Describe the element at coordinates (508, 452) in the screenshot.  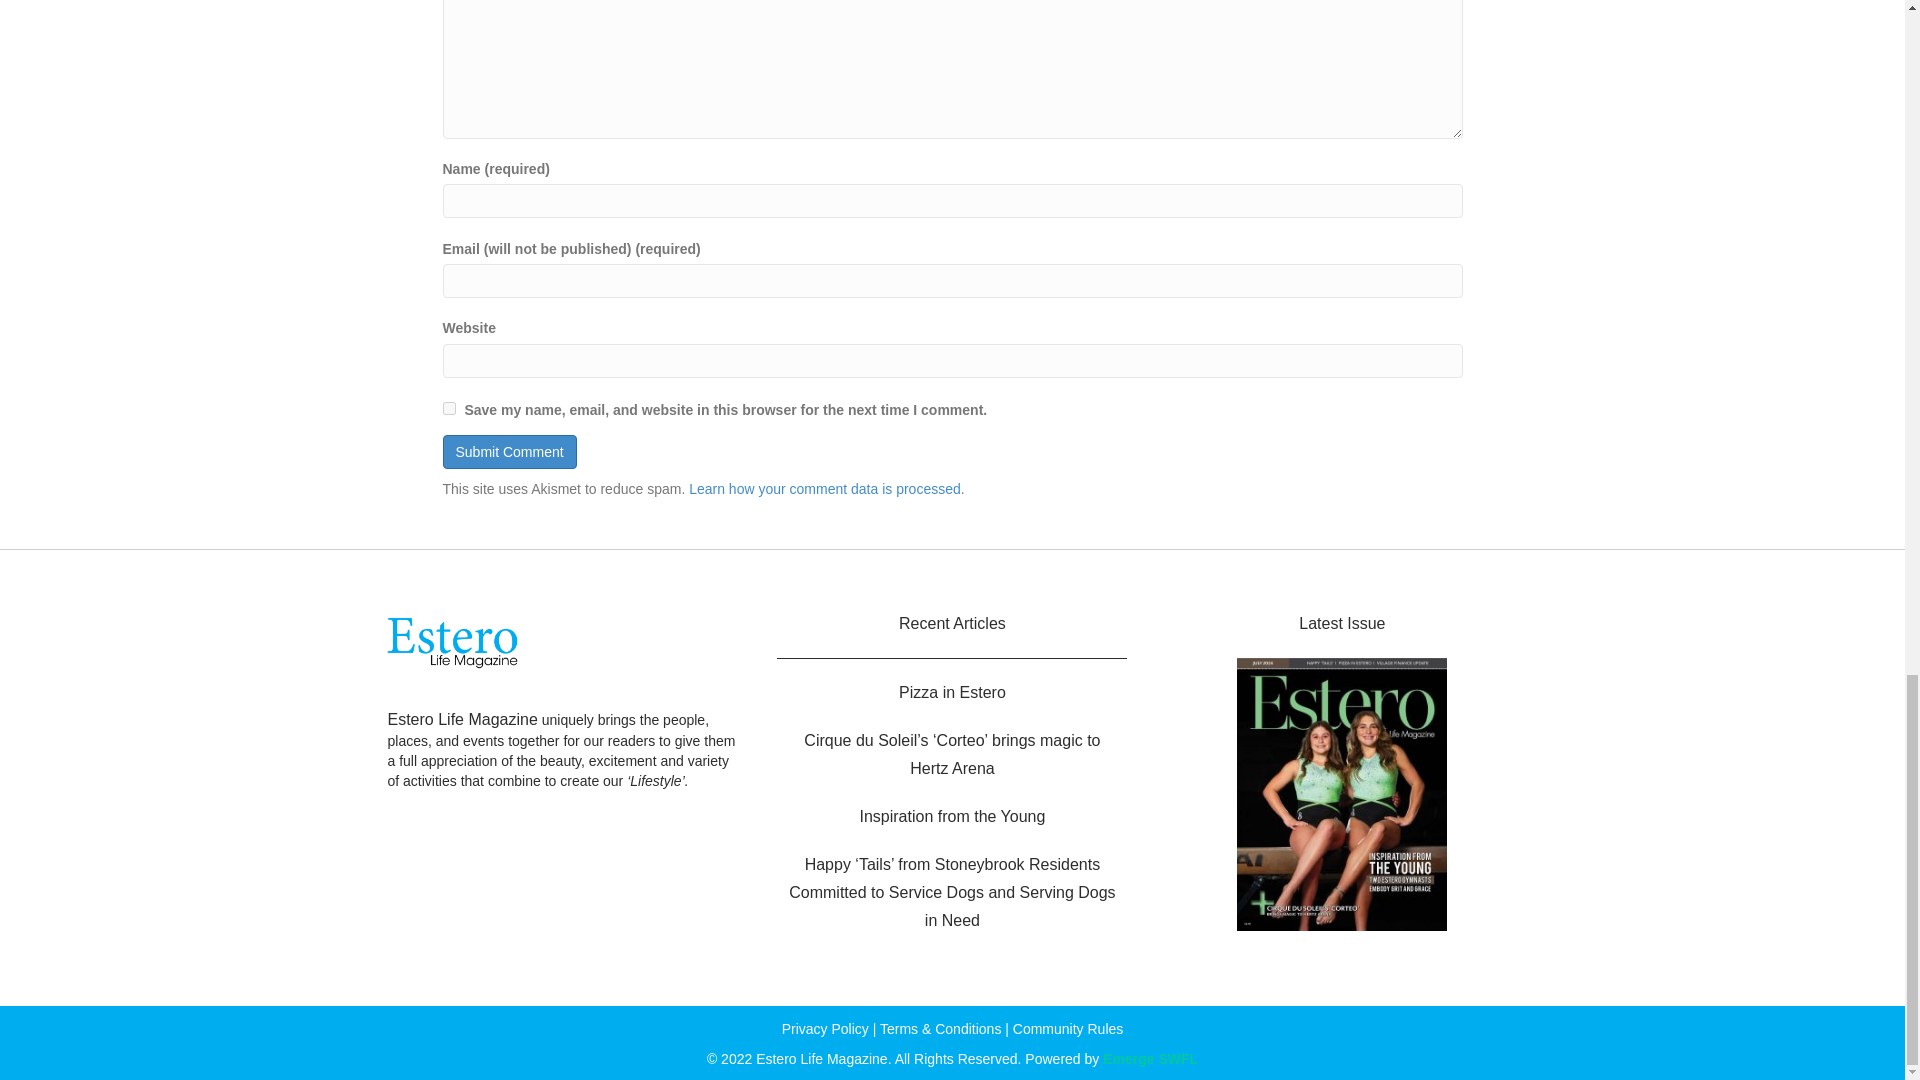
I see `Submit Comment` at that location.